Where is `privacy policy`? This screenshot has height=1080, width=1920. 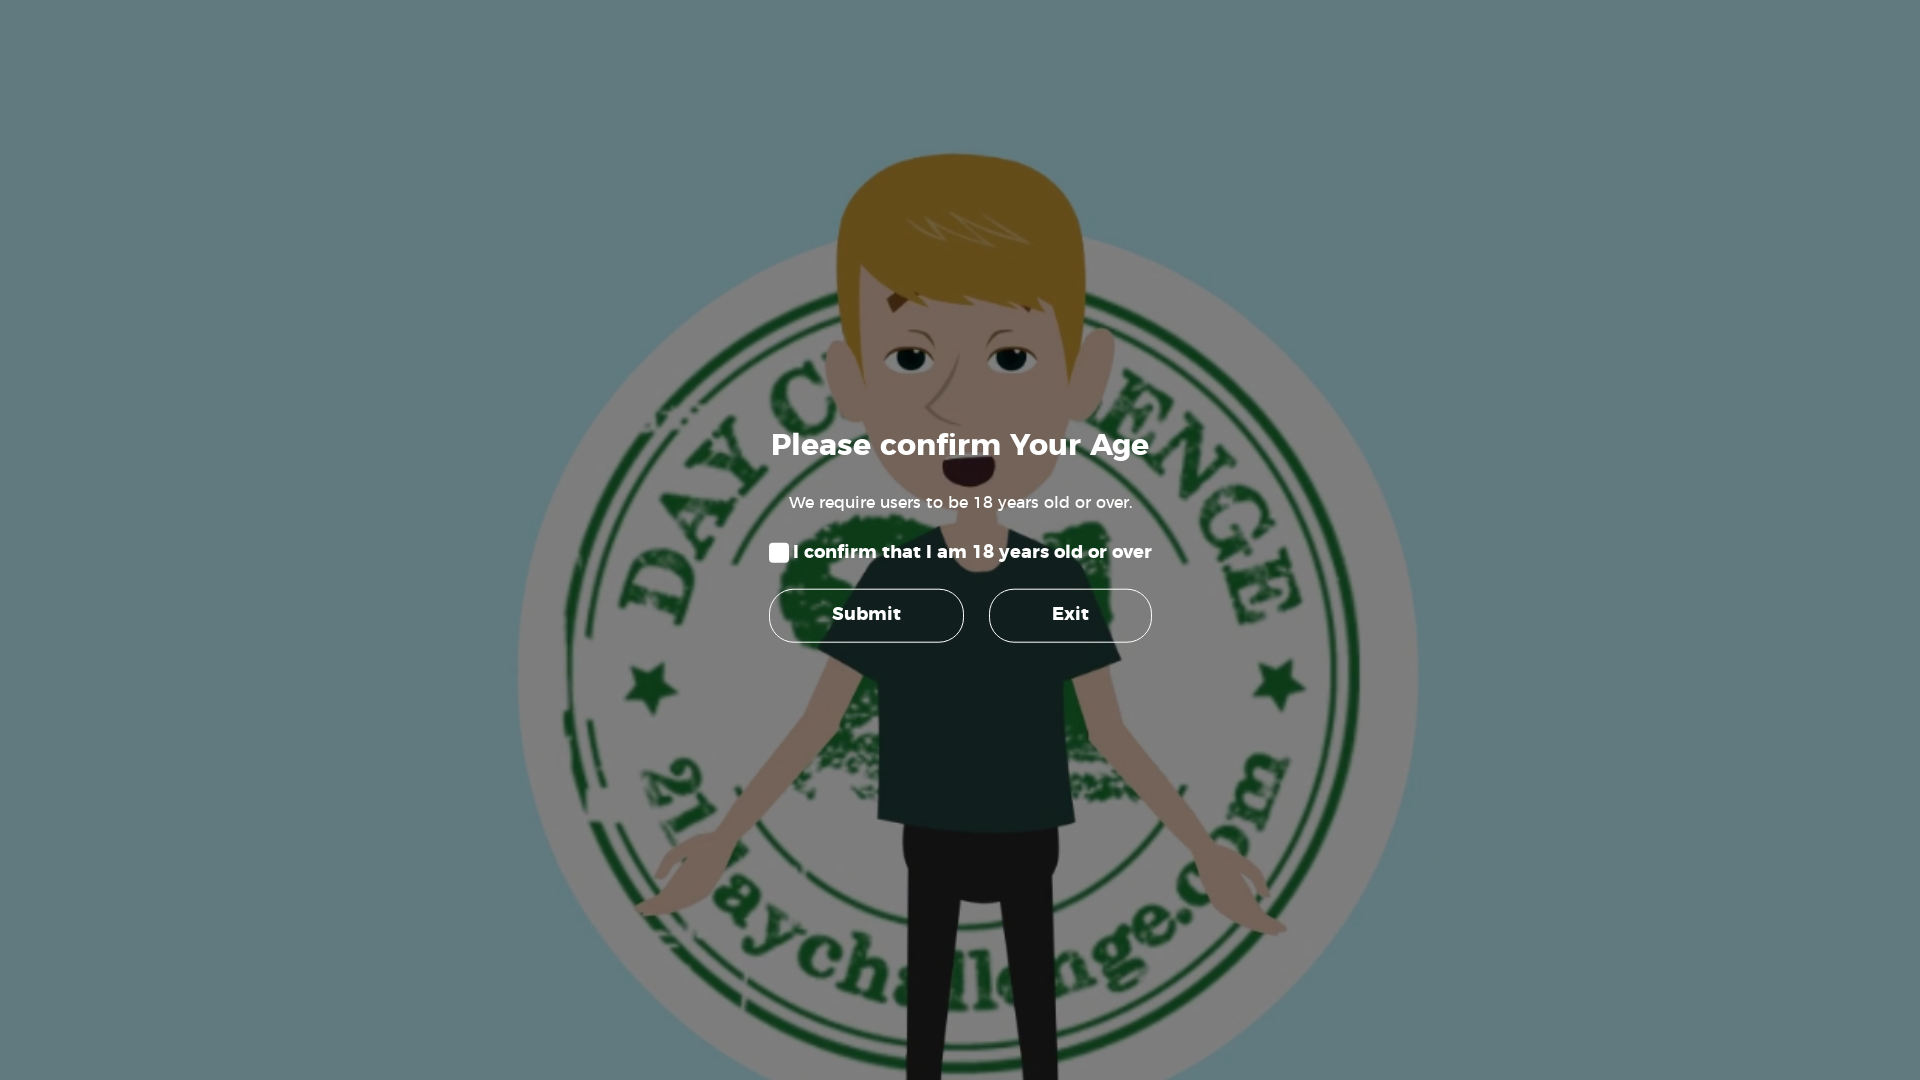 privacy policy is located at coordinates (812, 469).